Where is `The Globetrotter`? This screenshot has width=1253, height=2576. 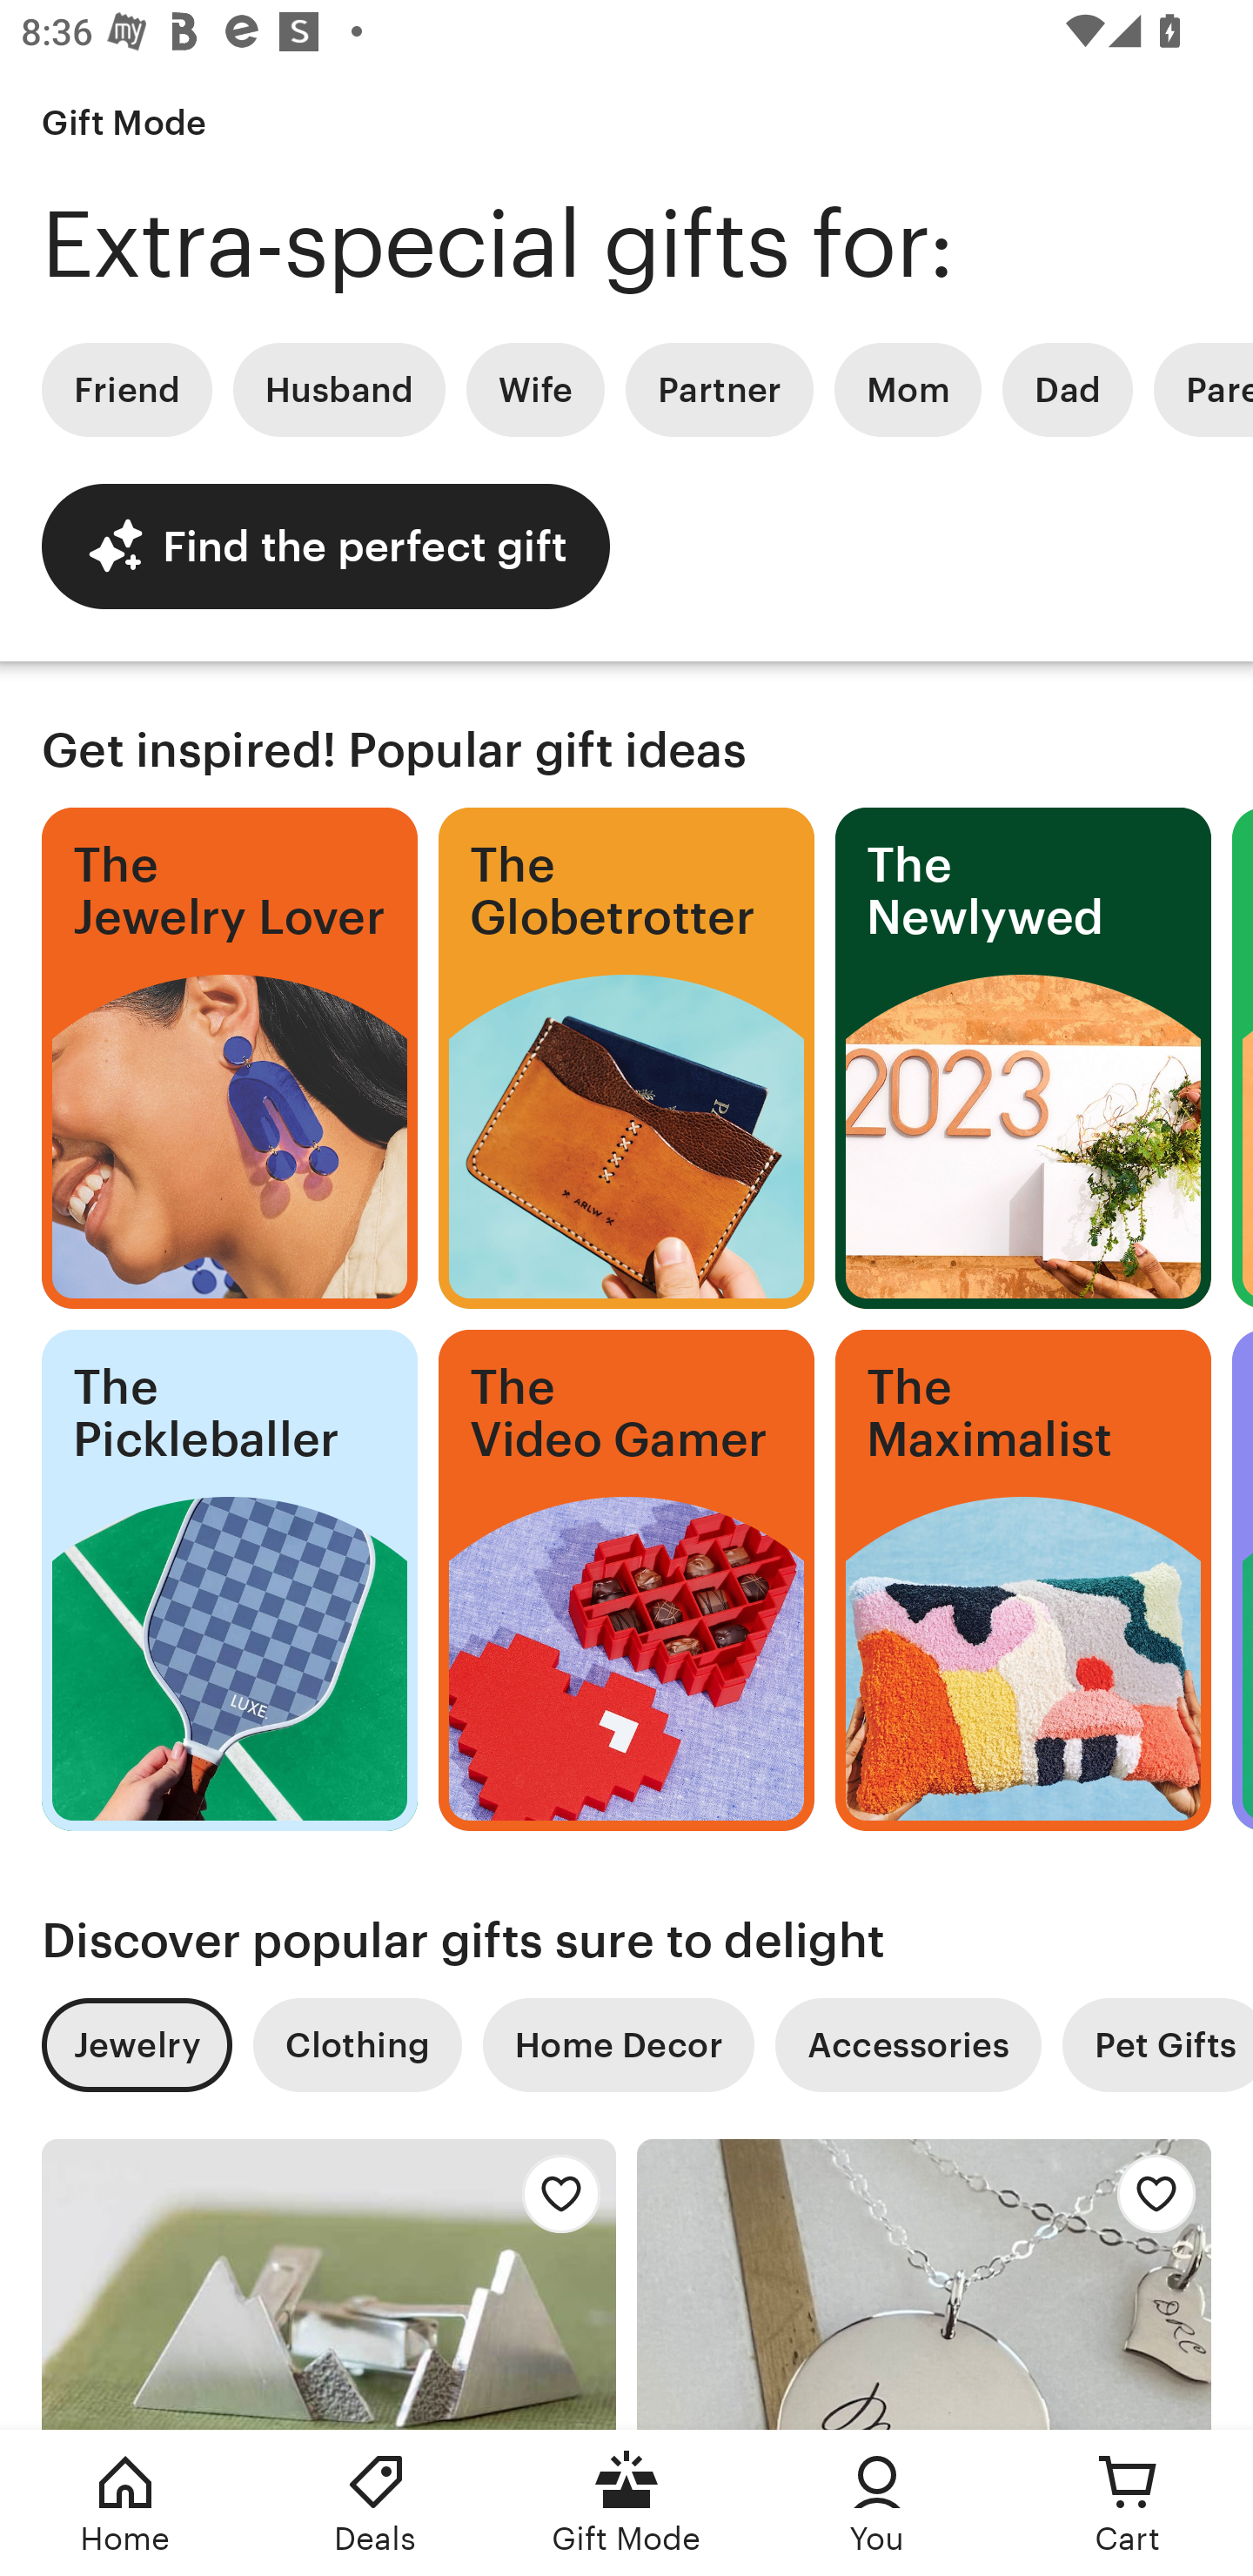
The Globetrotter is located at coordinates (626, 1058).